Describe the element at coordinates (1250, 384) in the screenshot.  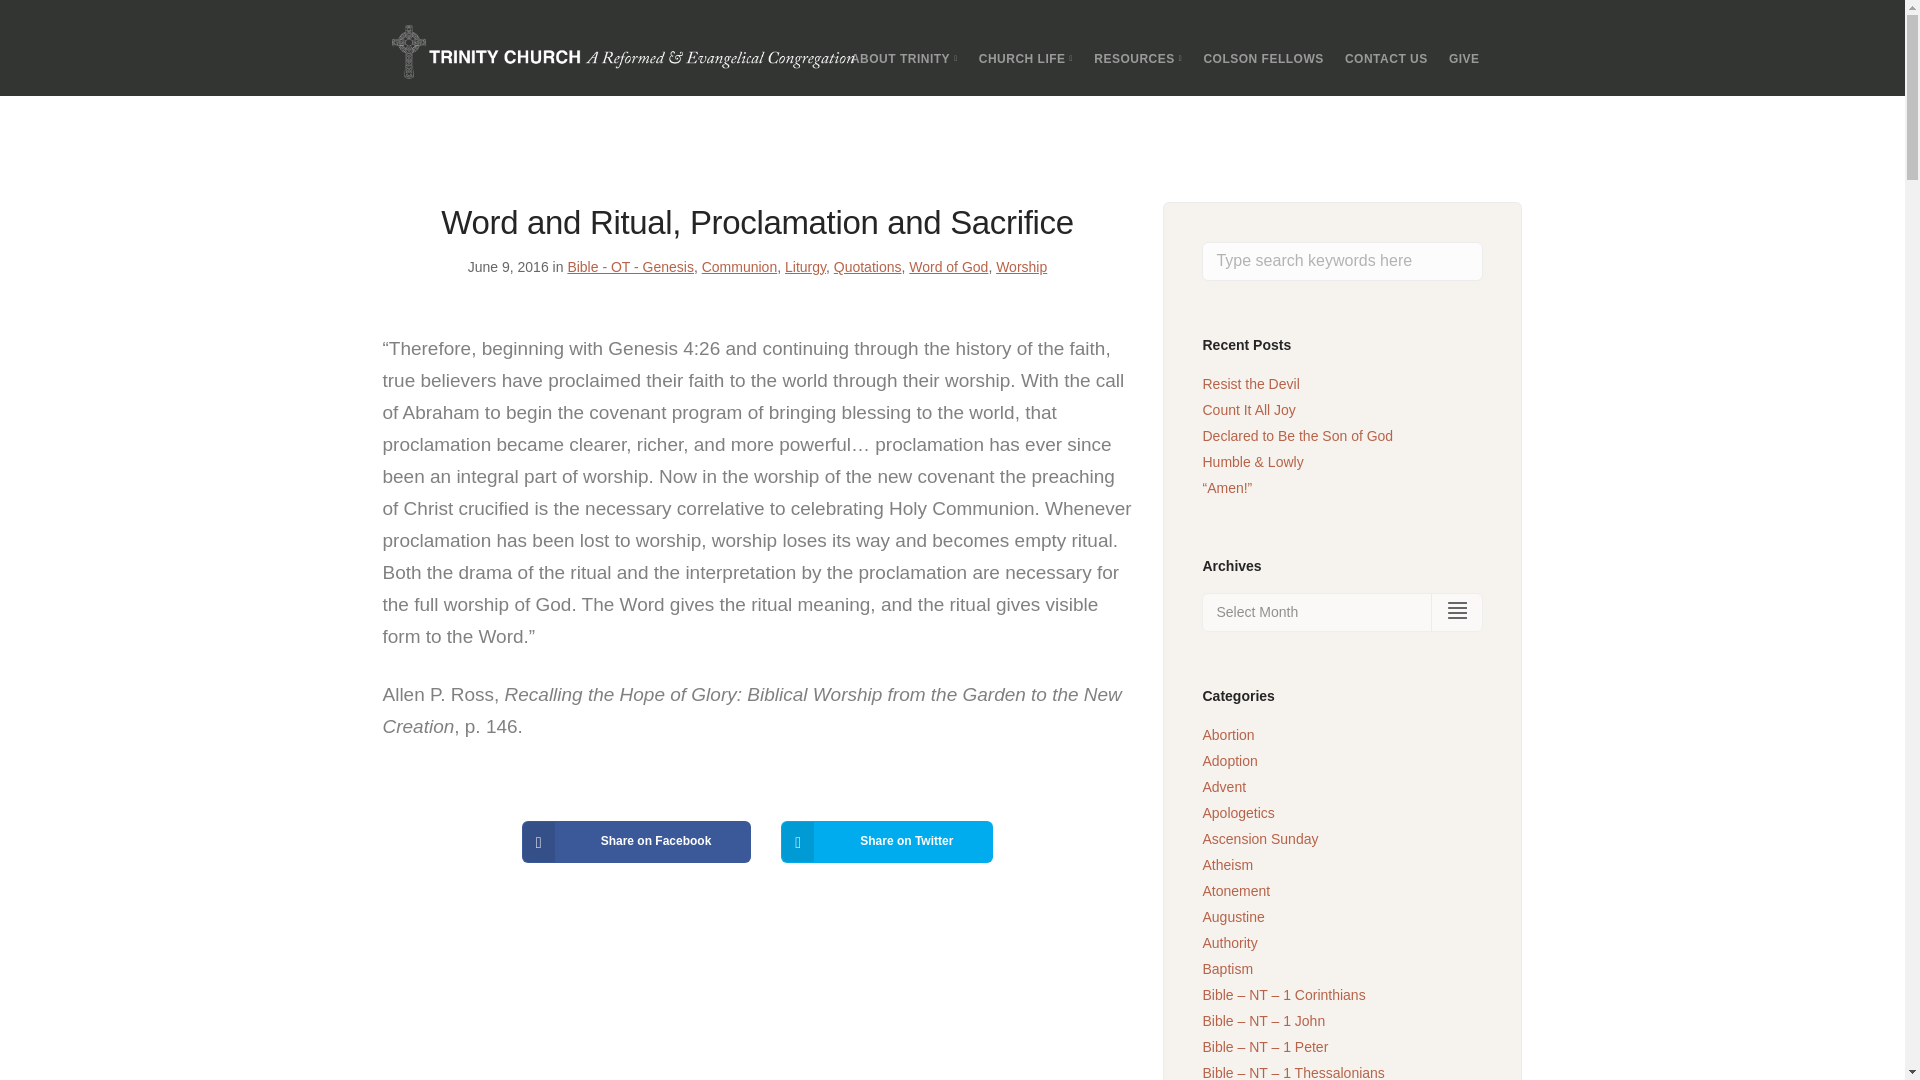
I see `Resist the Devil` at that location.